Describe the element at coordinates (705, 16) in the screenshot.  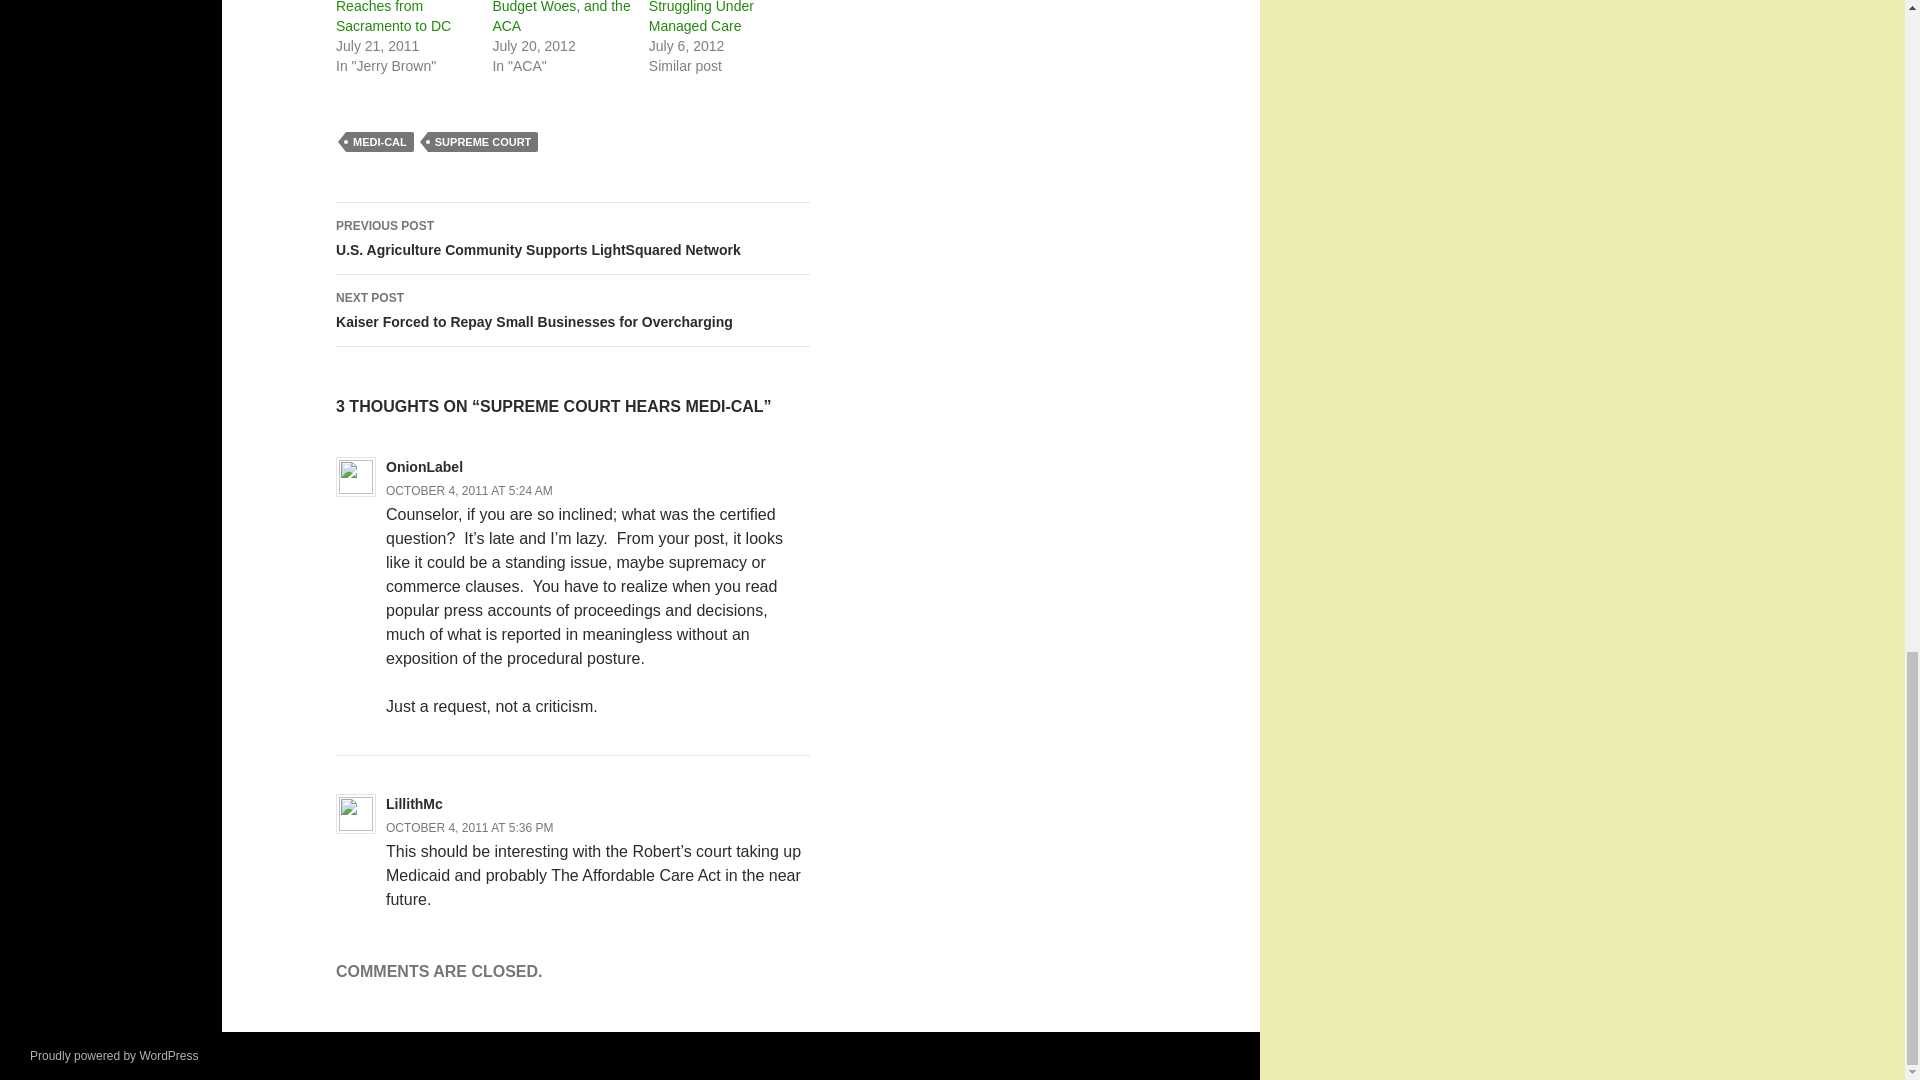
I see `California Patients Struggling Under Managed Care` at that location.